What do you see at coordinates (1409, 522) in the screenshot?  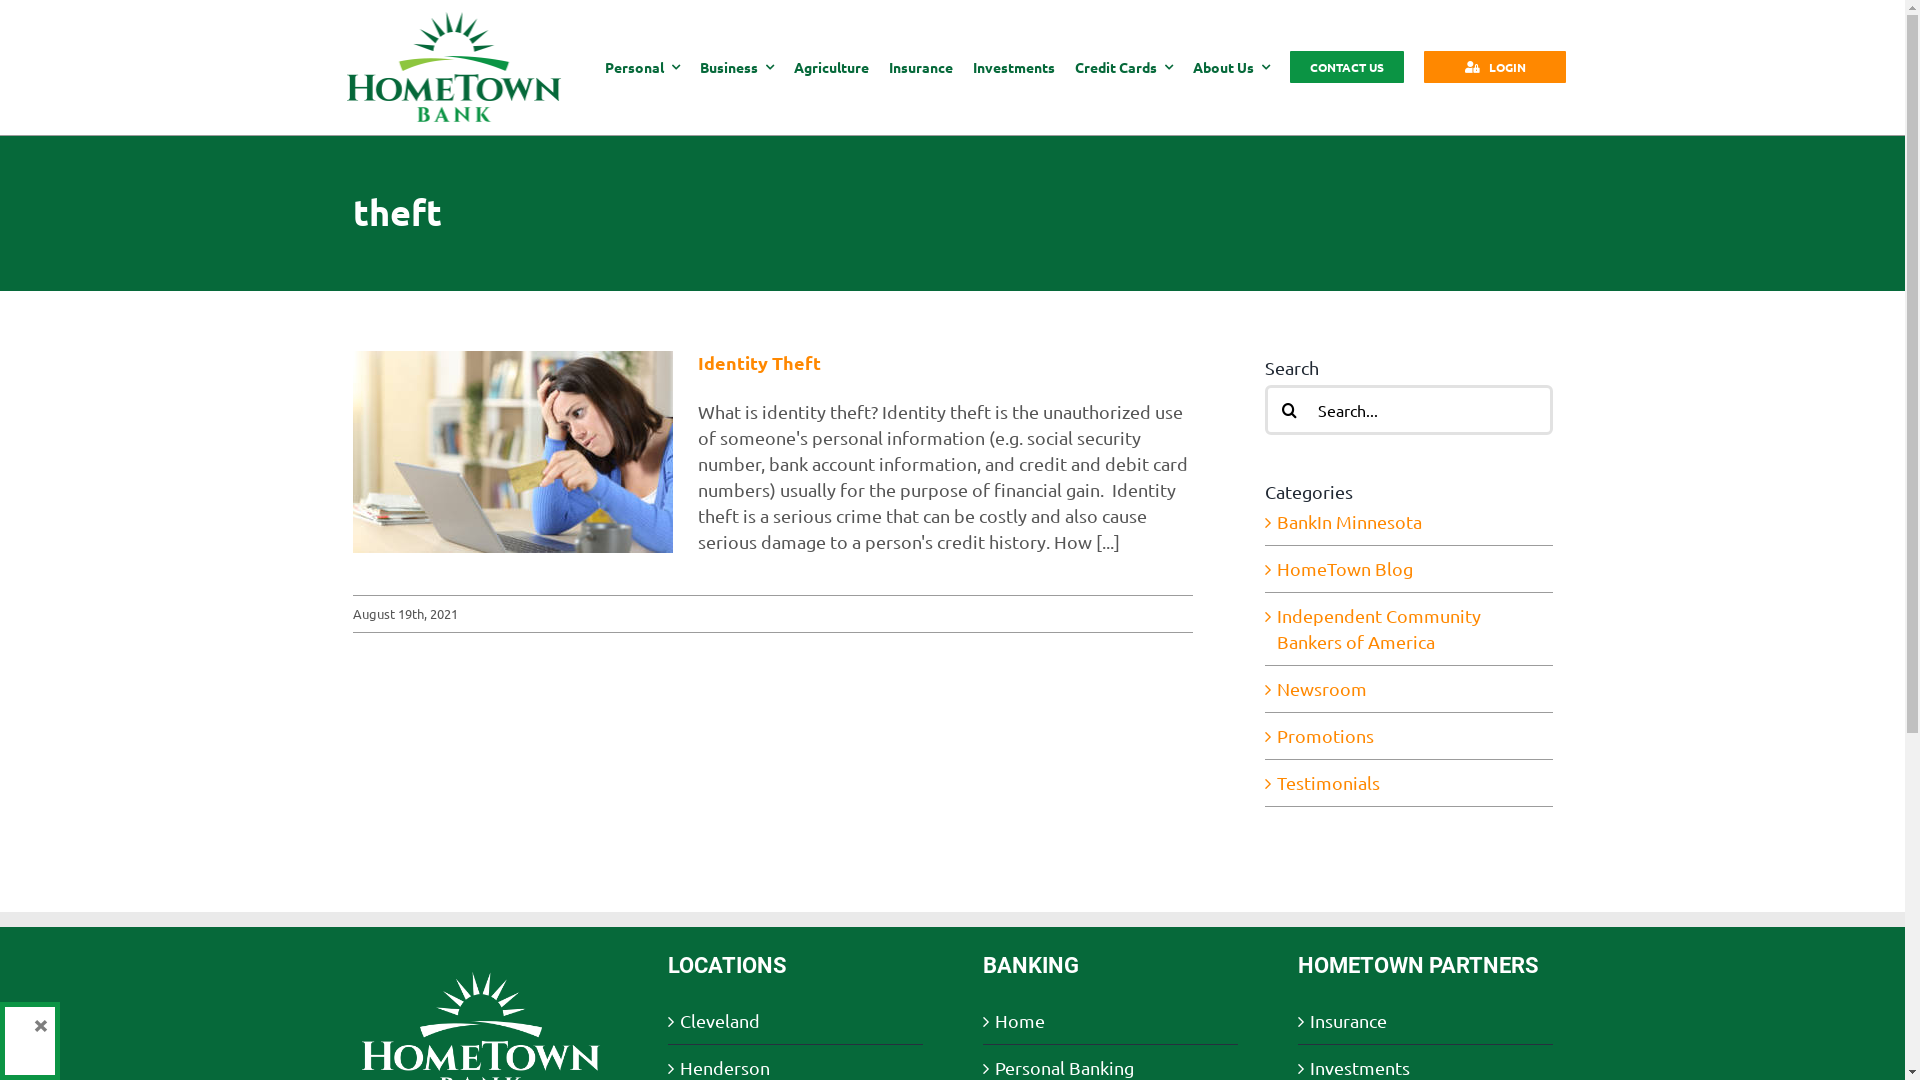 I see `BankIn Minnesota` at bounding box center [1409, 522].